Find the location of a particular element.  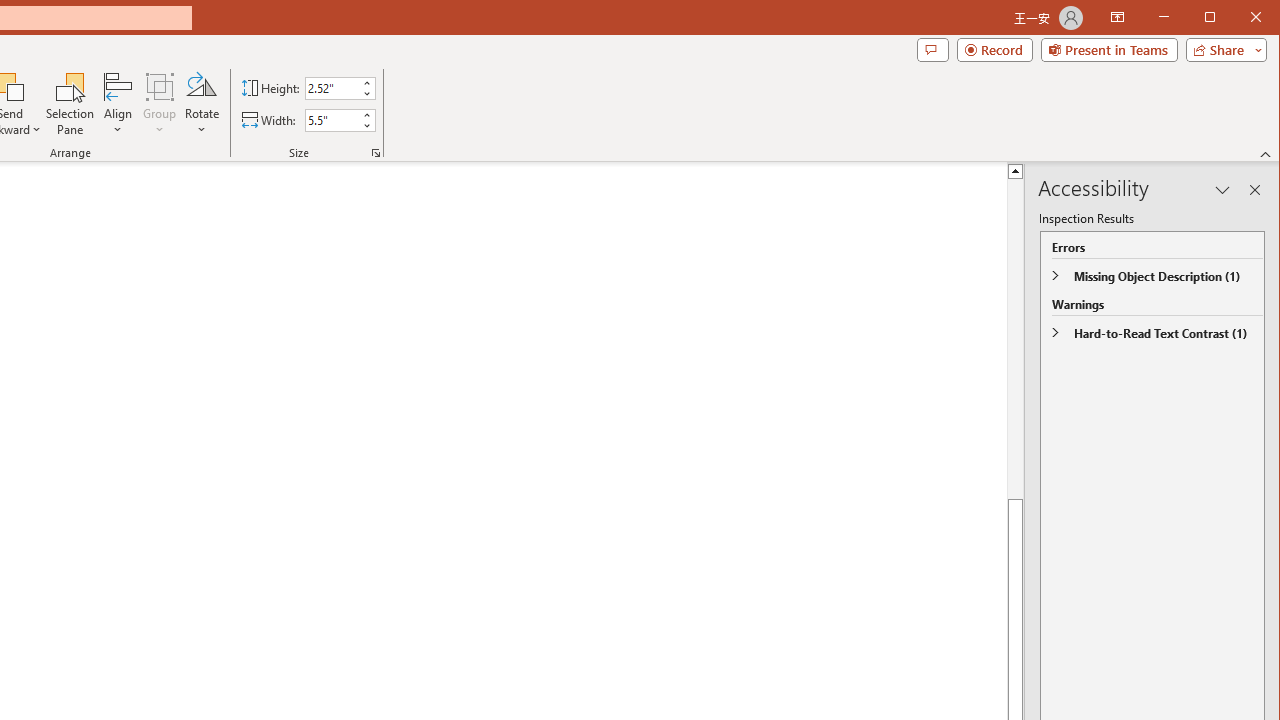

Shape Height is located at coordinates (332, 88).